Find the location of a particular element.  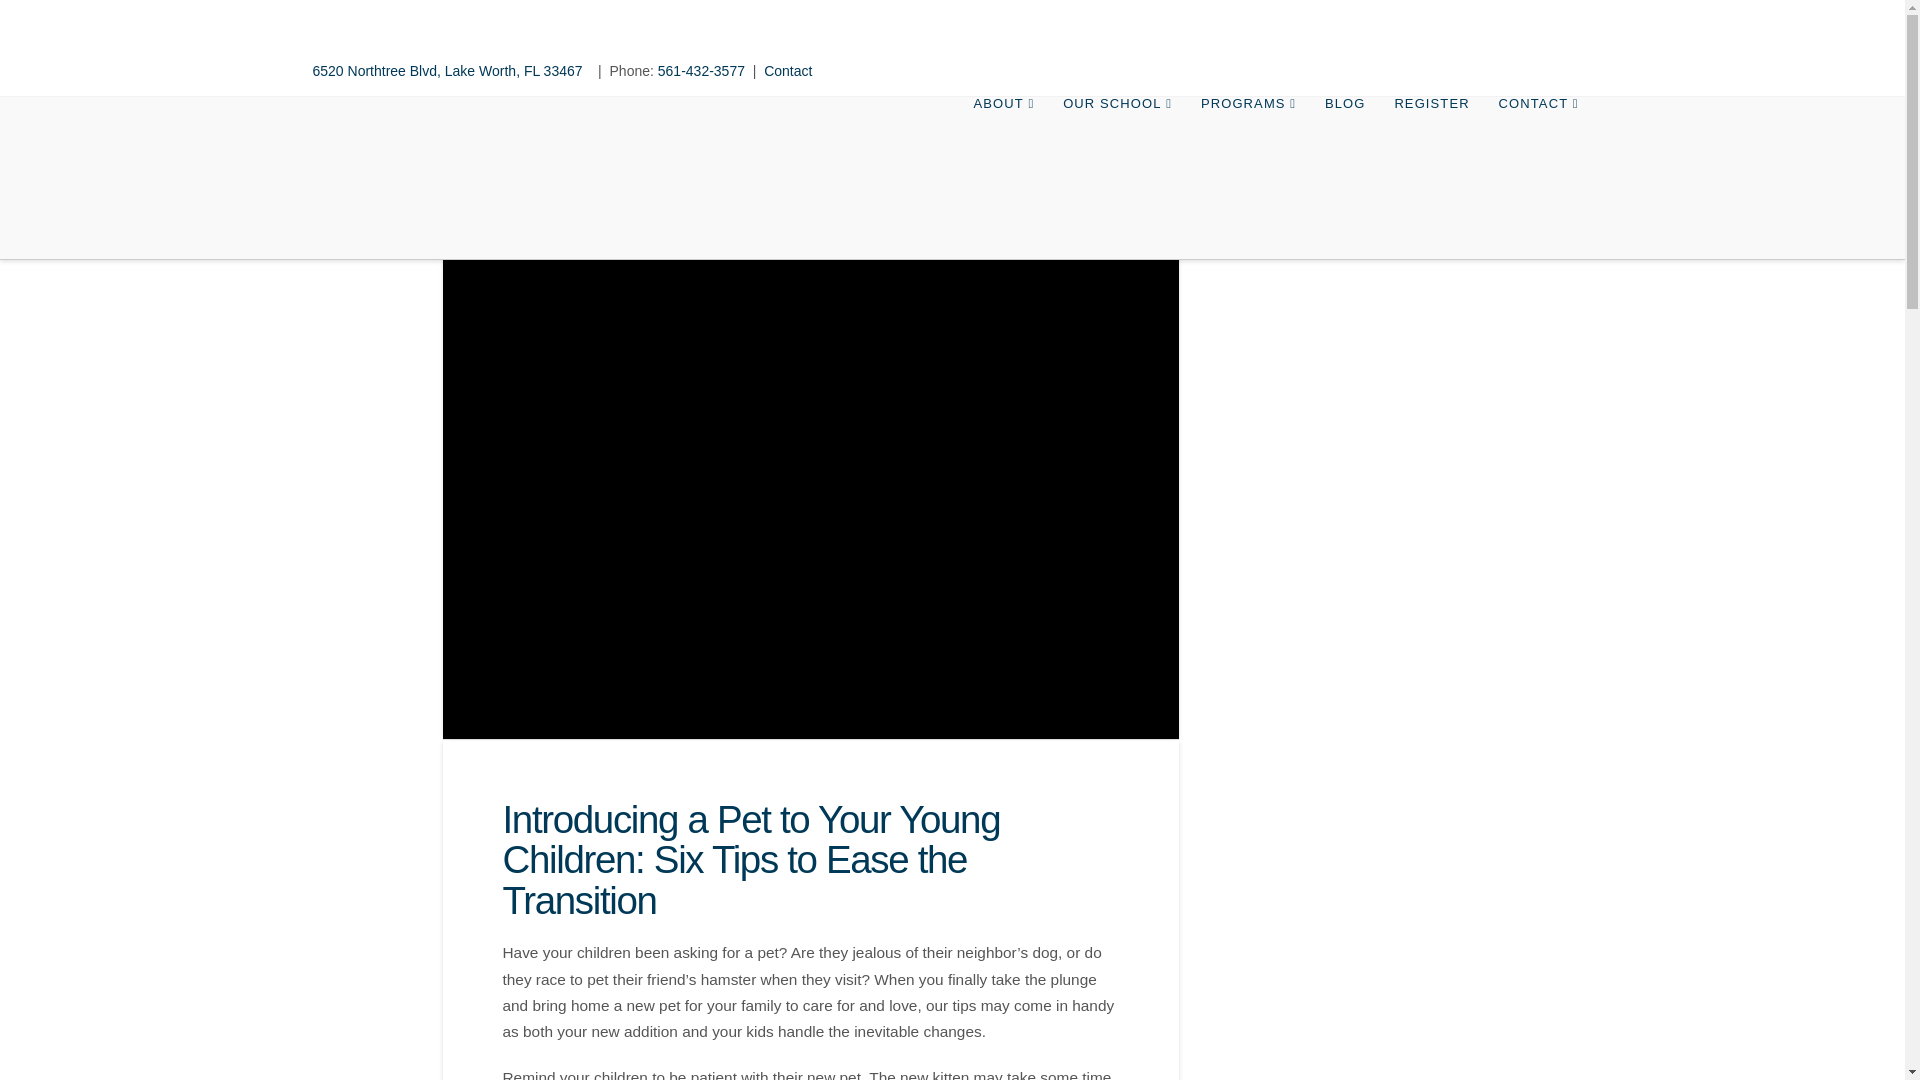

561-432-3577 is located at coordinates (701, 70).